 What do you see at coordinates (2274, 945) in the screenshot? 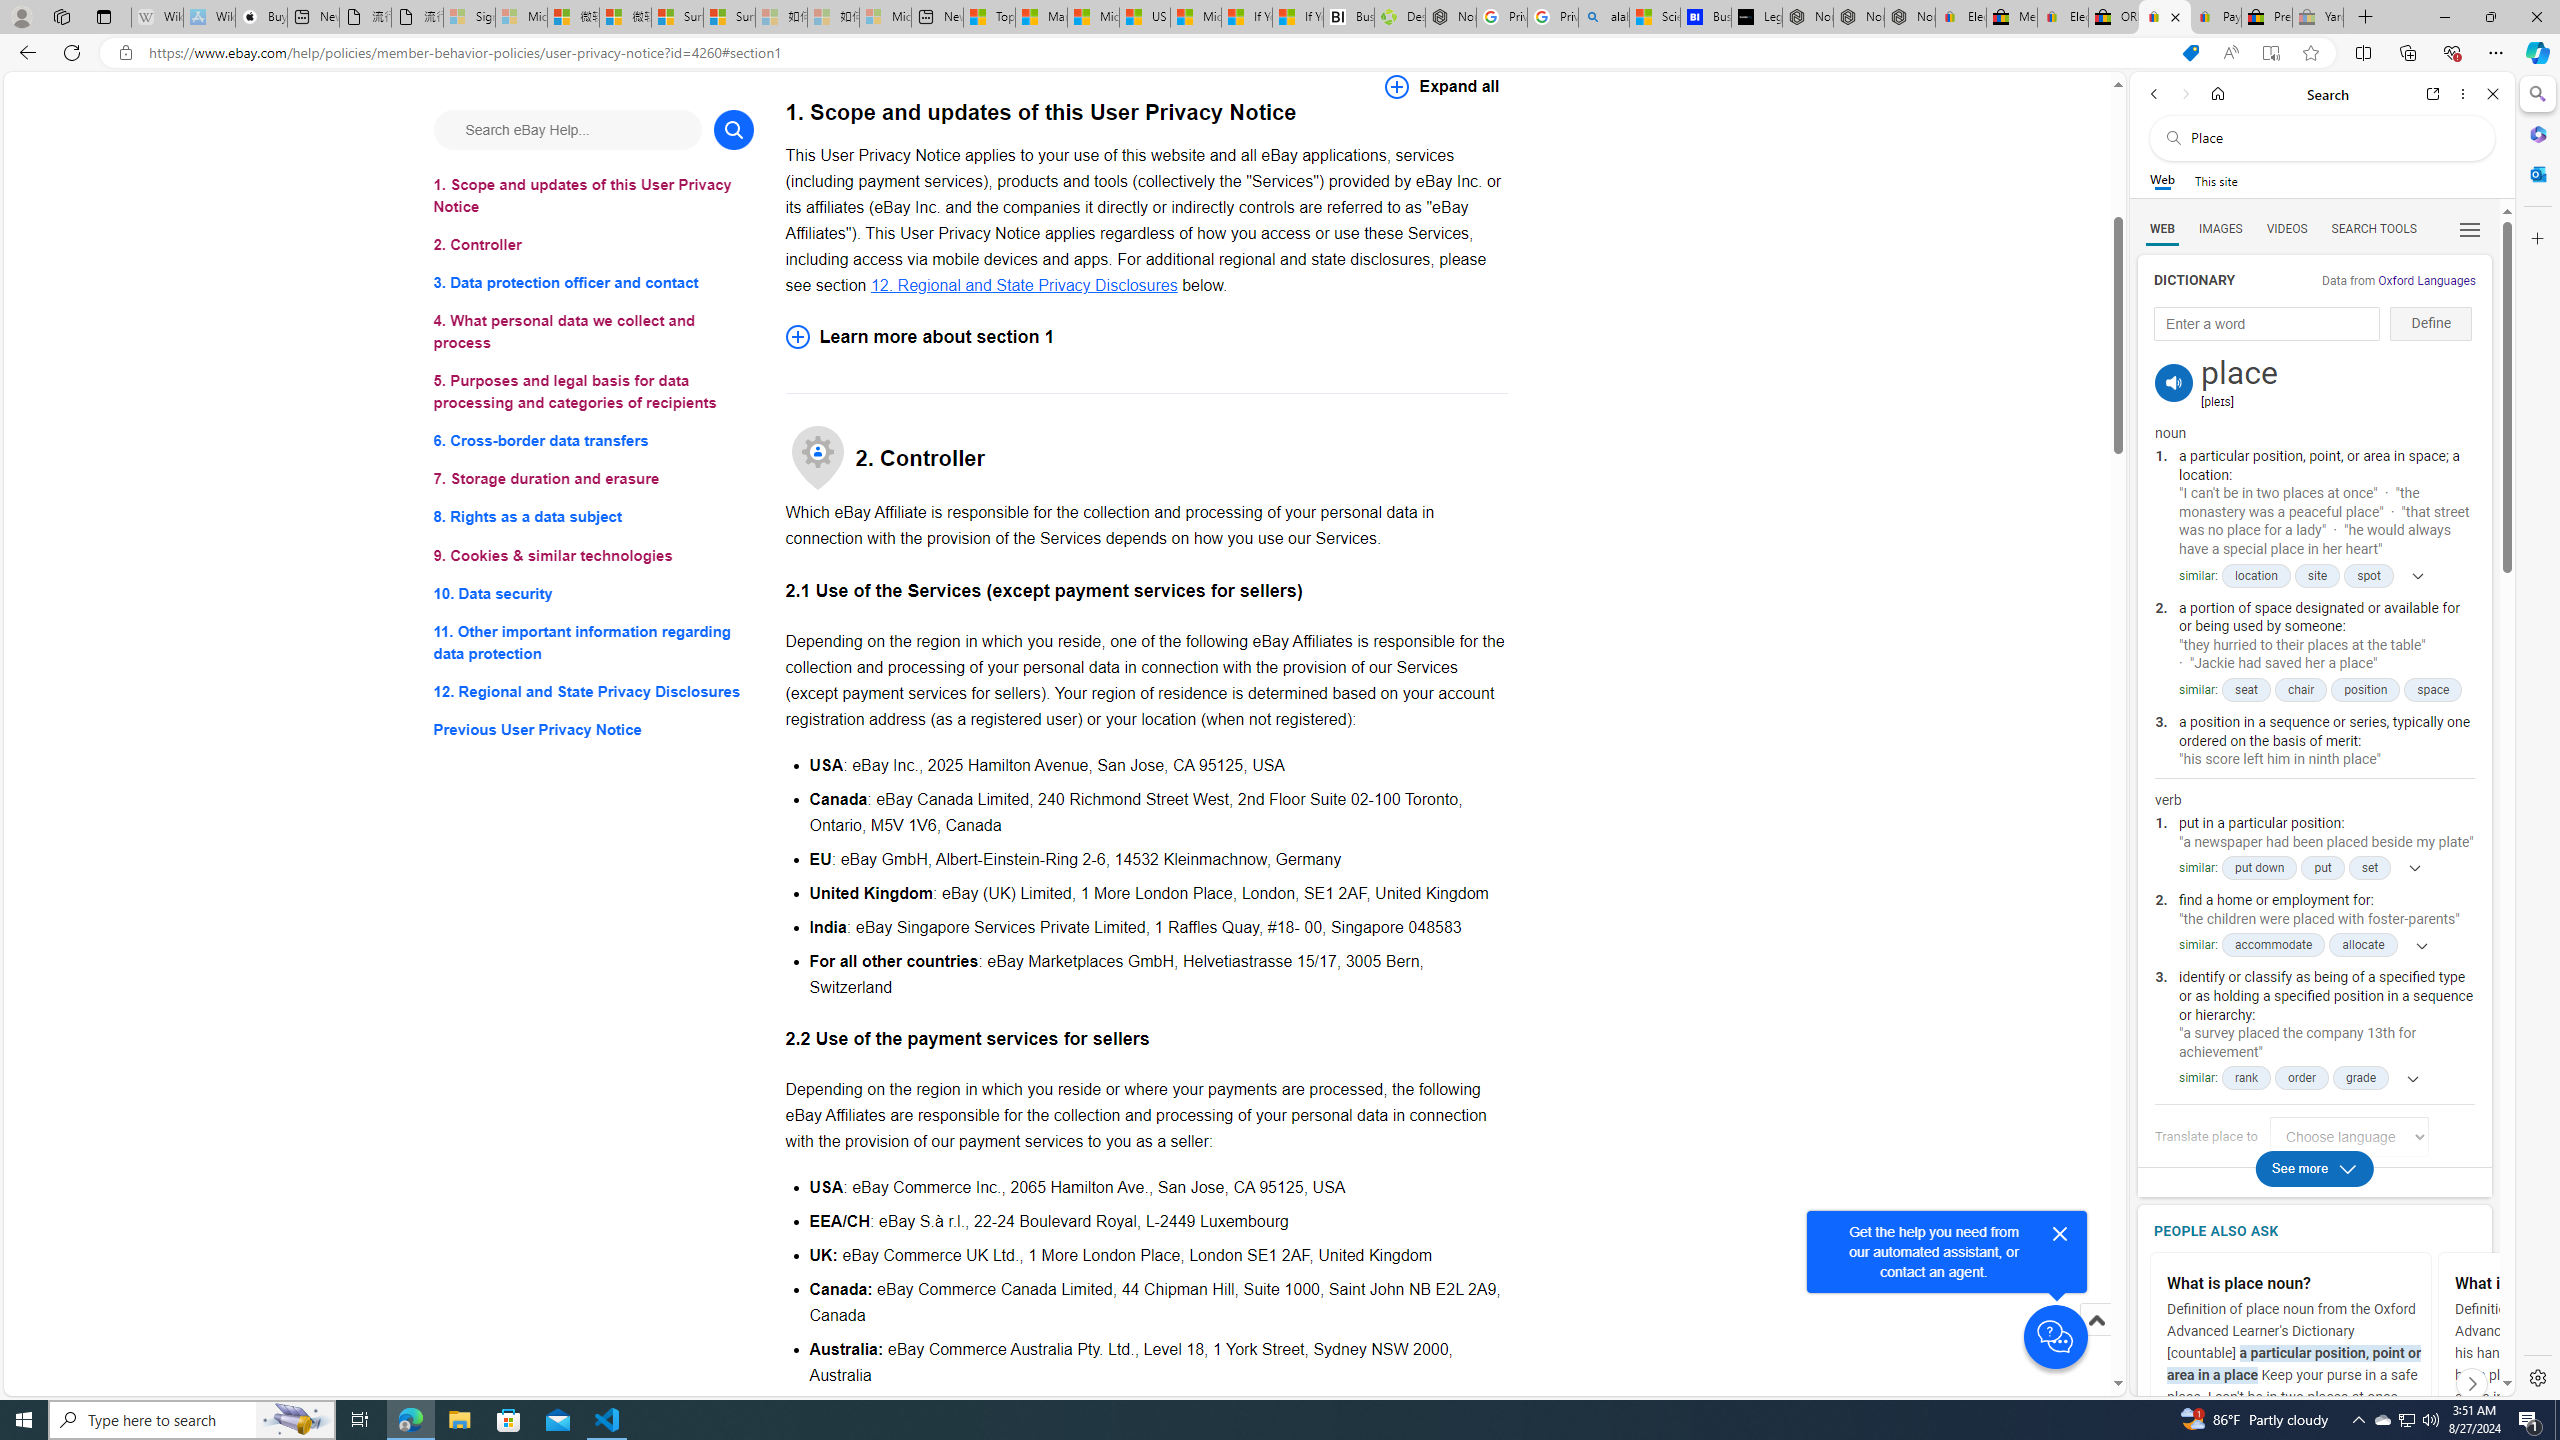
I see `accommodate` at bounding box center [2274, 945].